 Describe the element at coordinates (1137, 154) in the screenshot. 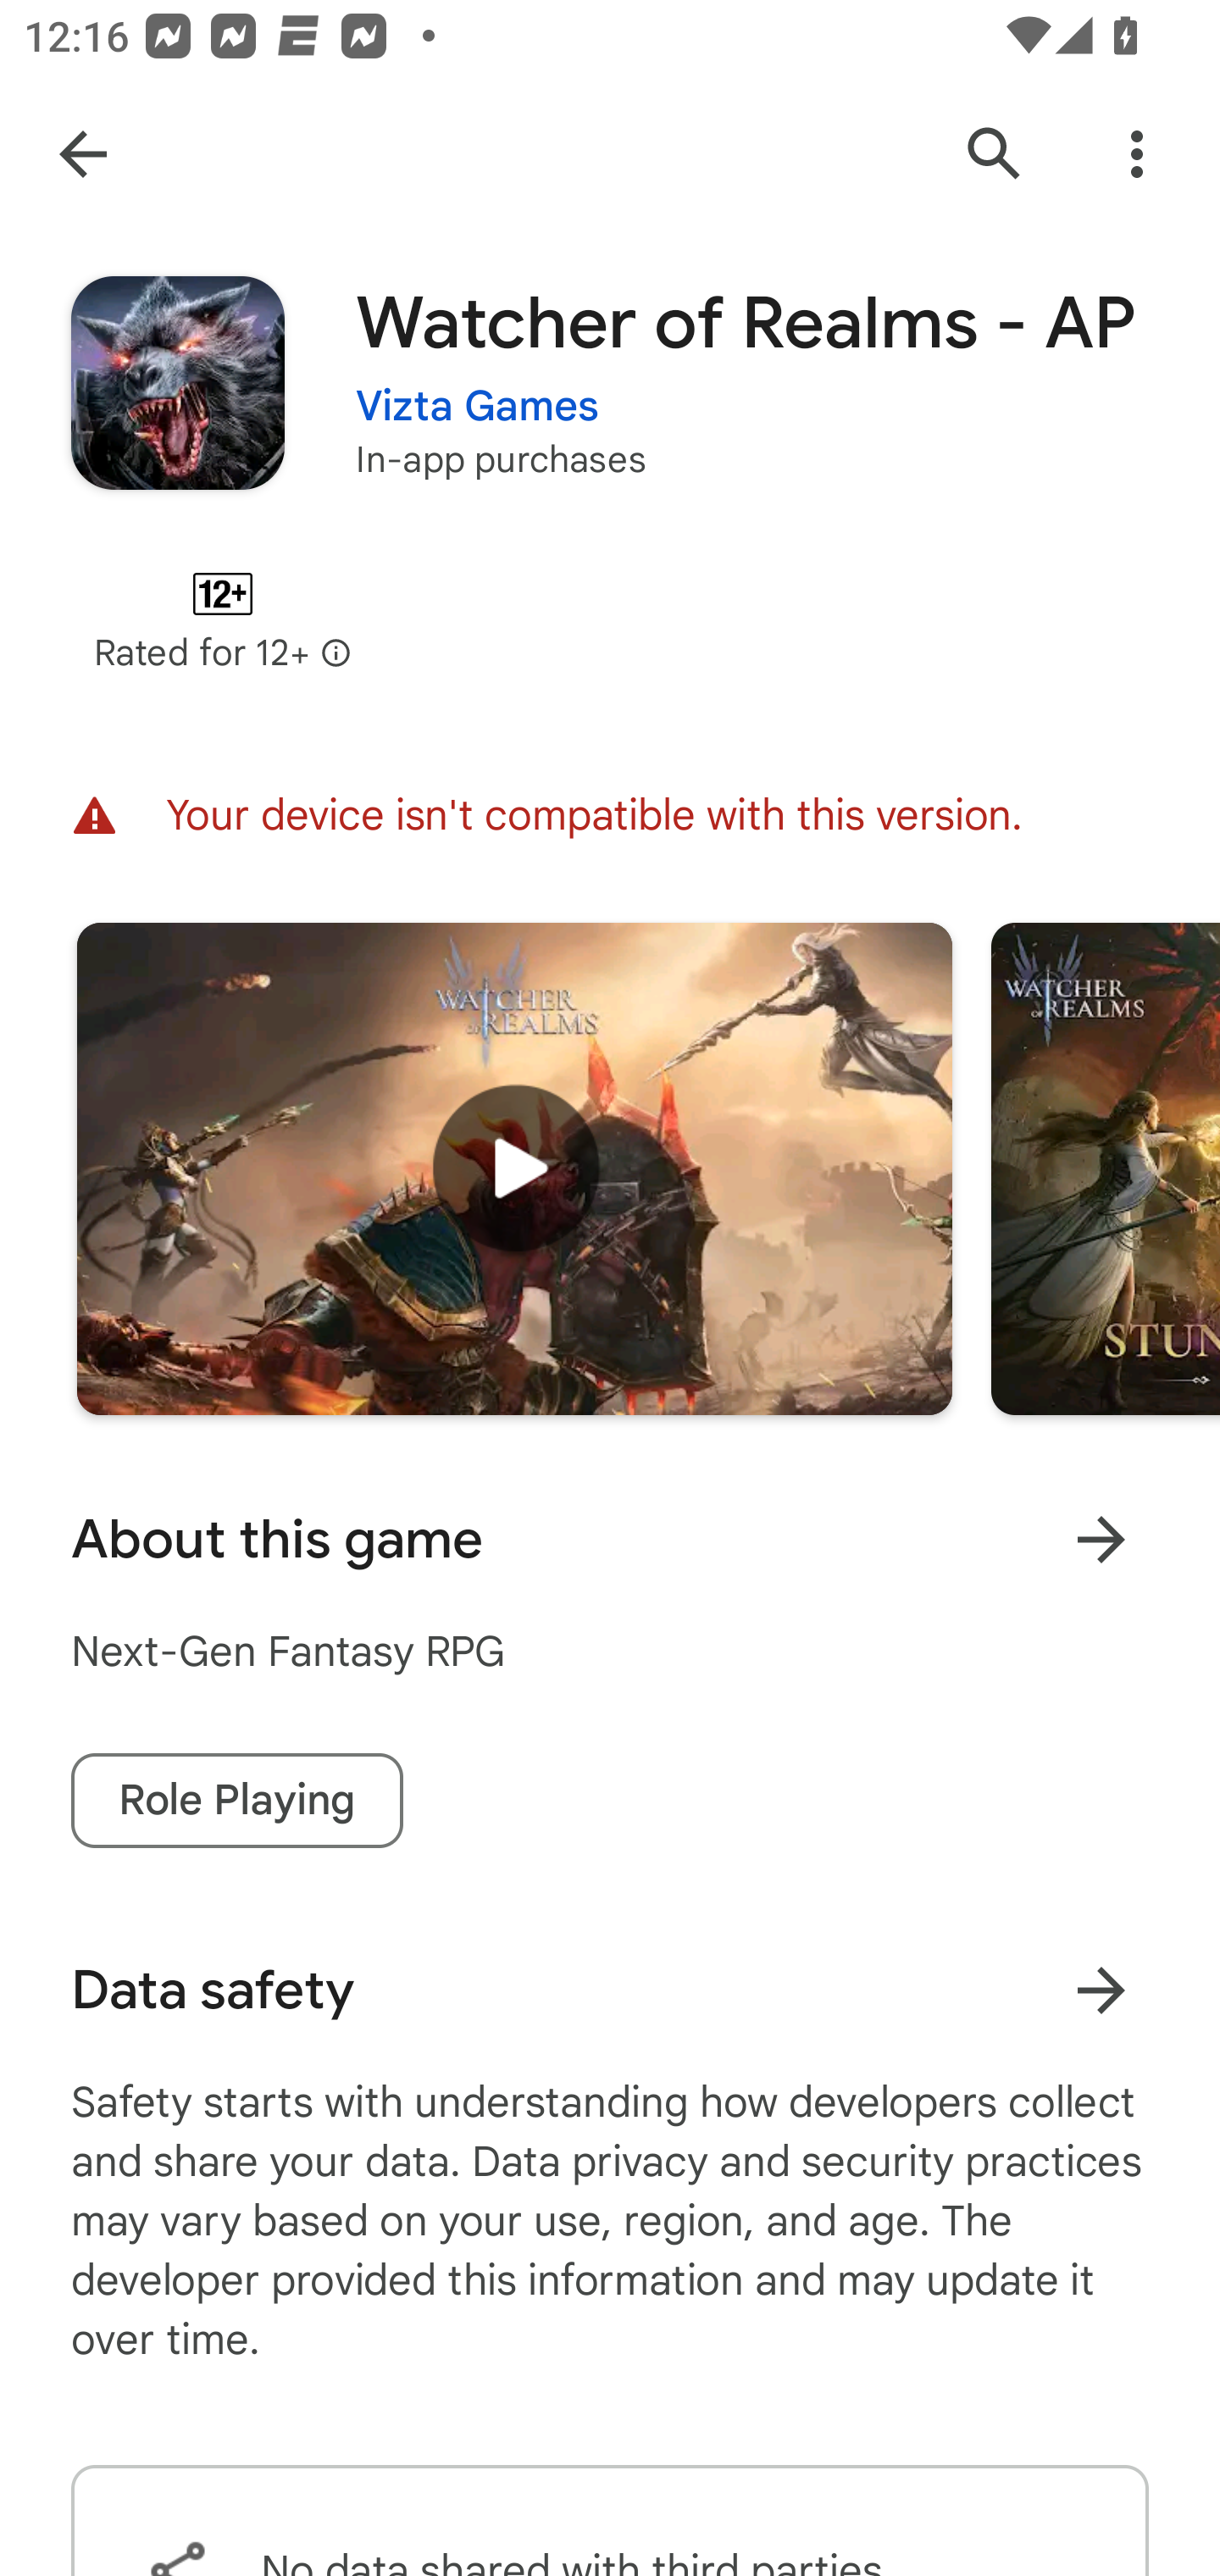

I see `More Options` at that location.